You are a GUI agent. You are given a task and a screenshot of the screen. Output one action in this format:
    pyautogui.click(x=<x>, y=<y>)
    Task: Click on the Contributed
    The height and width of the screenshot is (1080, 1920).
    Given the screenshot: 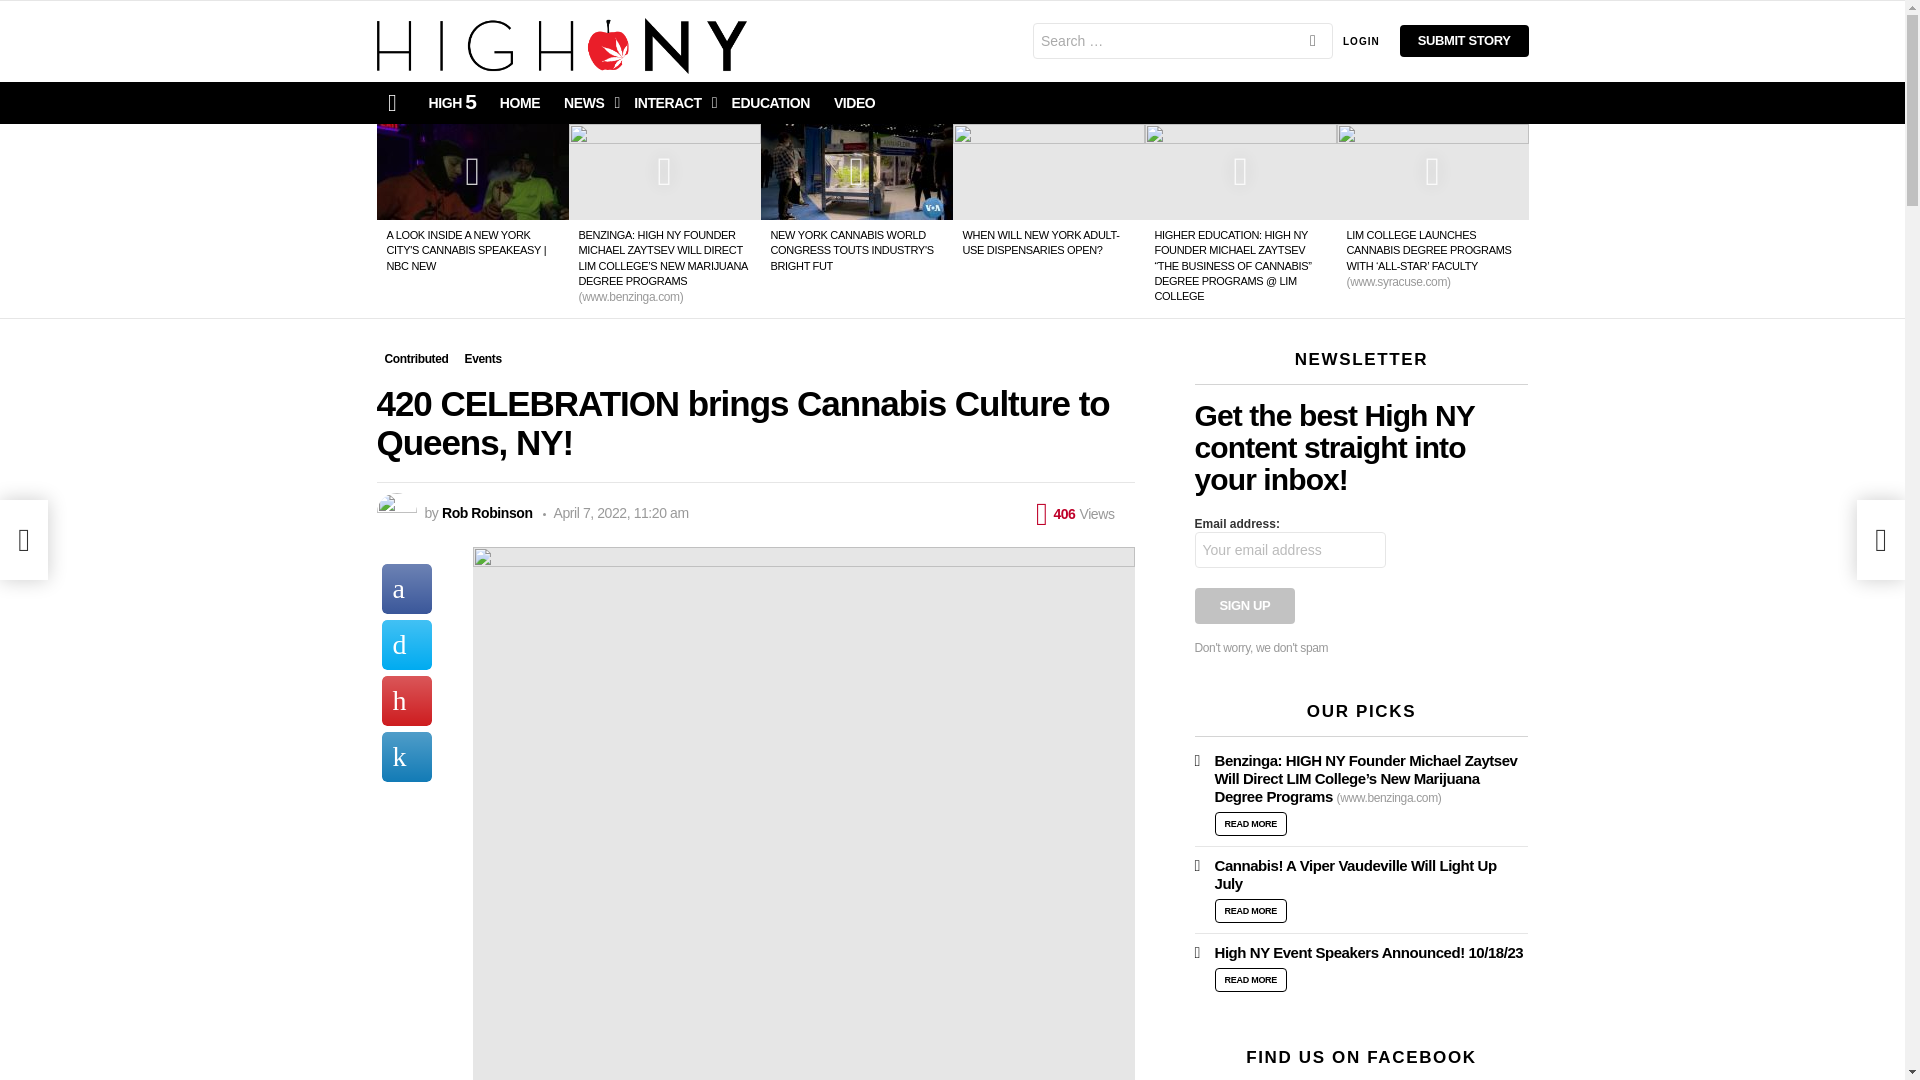 What is the action you would take?
    pyautogui.click(x=416, y=358)
    